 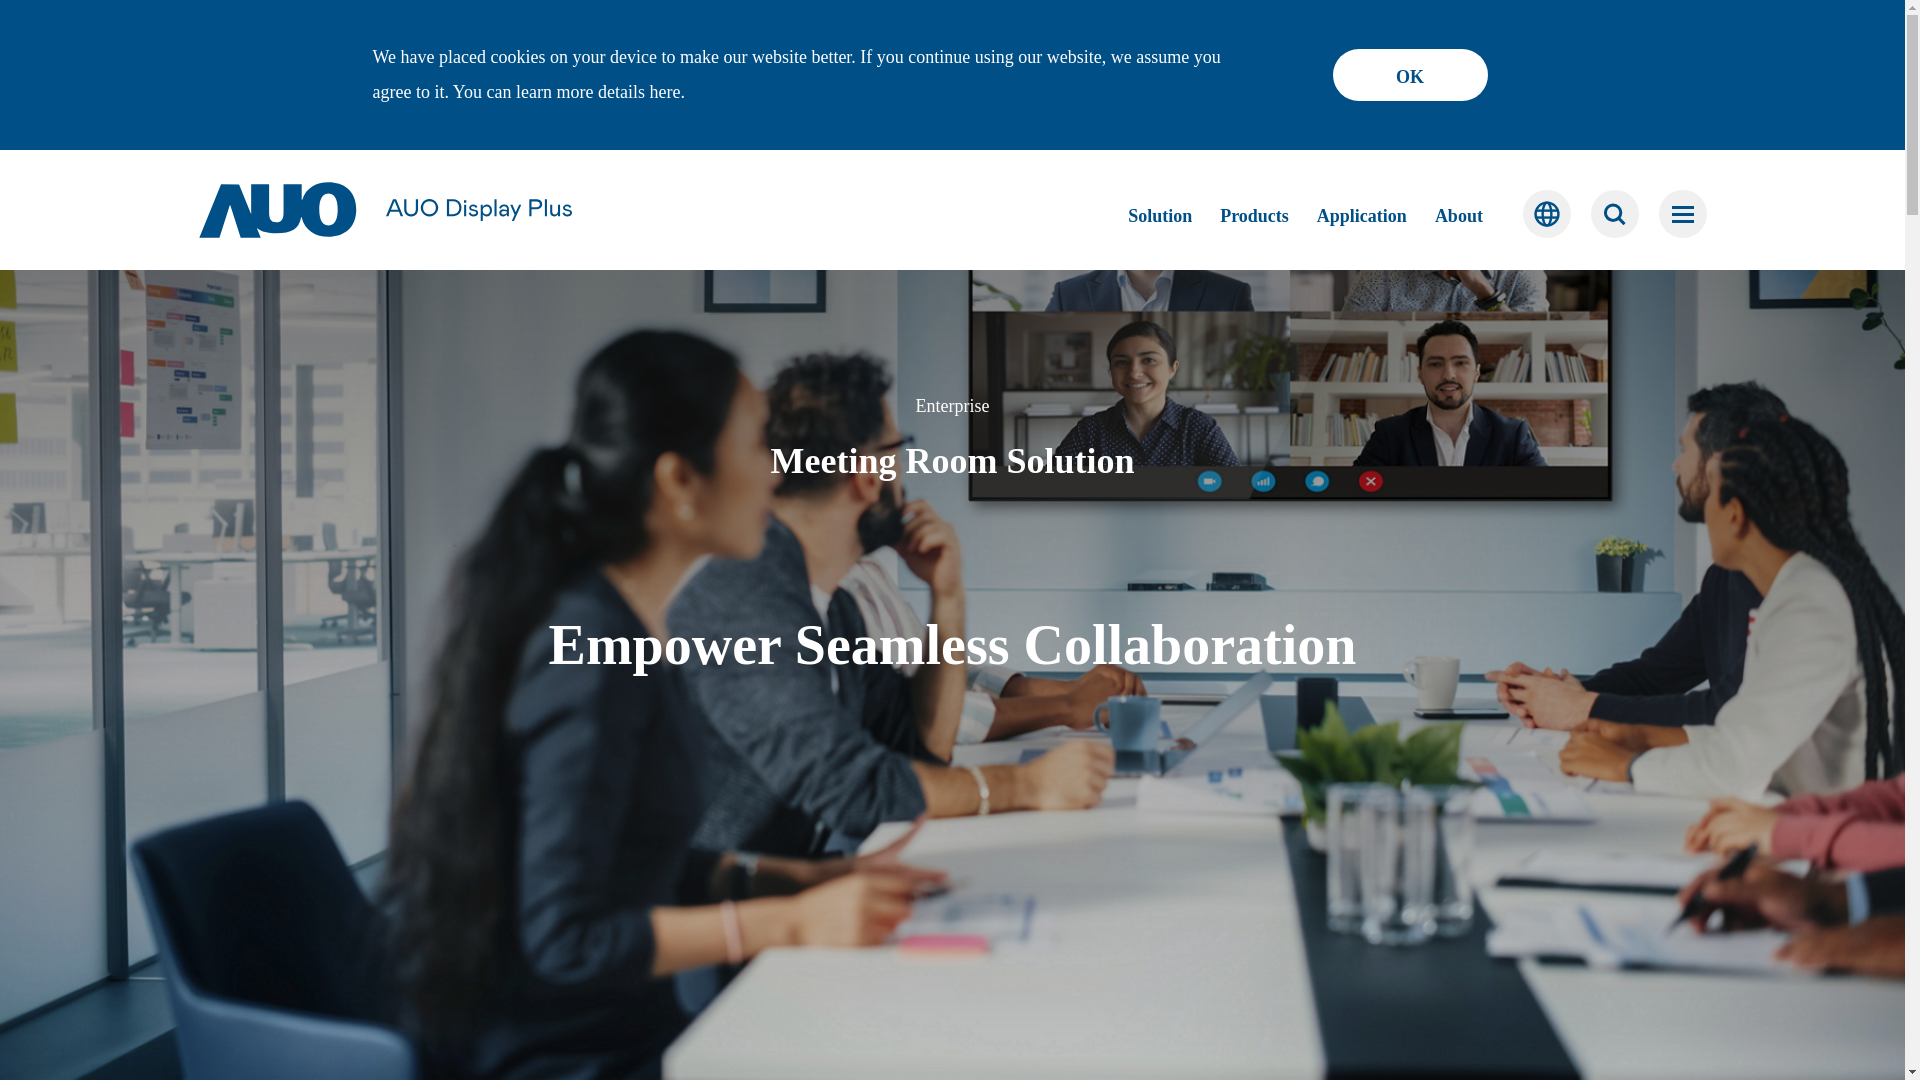 I want to click on OK, so click(x=1409, y=74).